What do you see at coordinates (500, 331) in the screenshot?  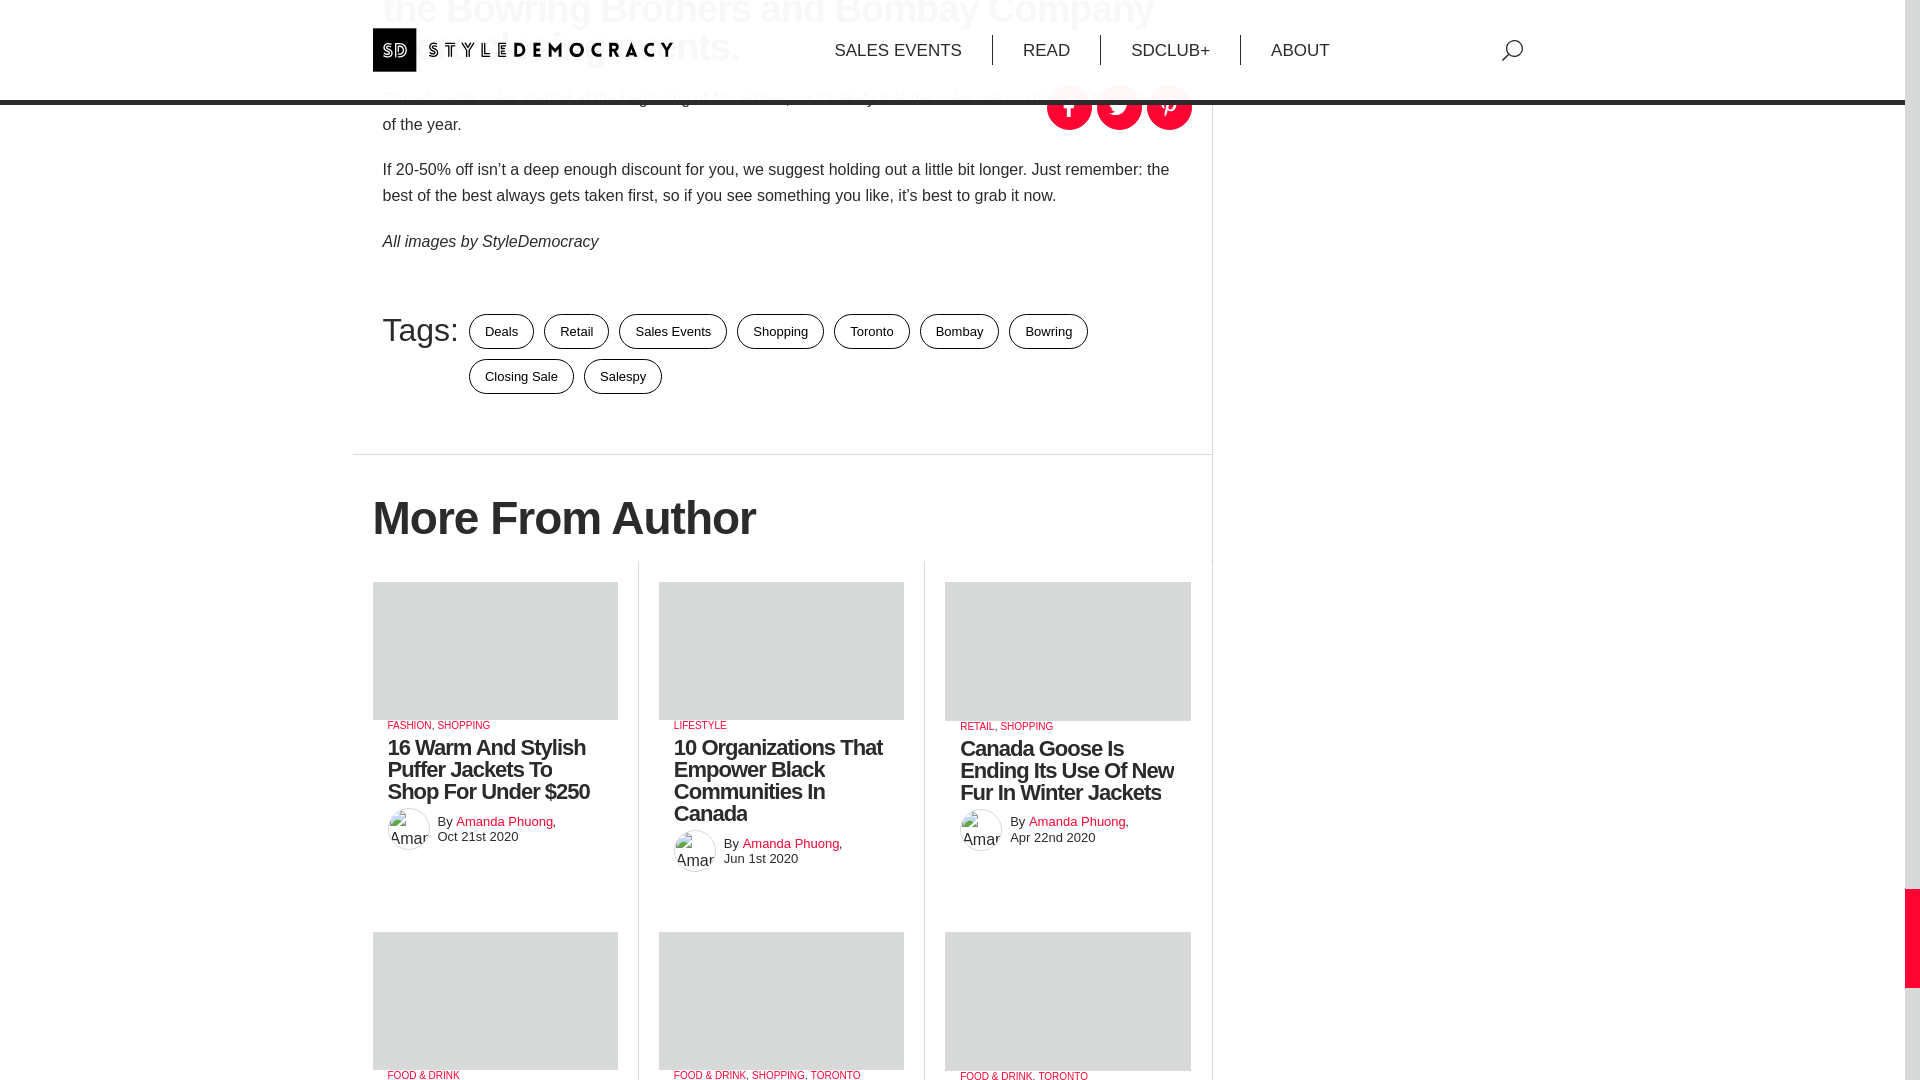 I see `Deals` at bounding box center [500, 331].